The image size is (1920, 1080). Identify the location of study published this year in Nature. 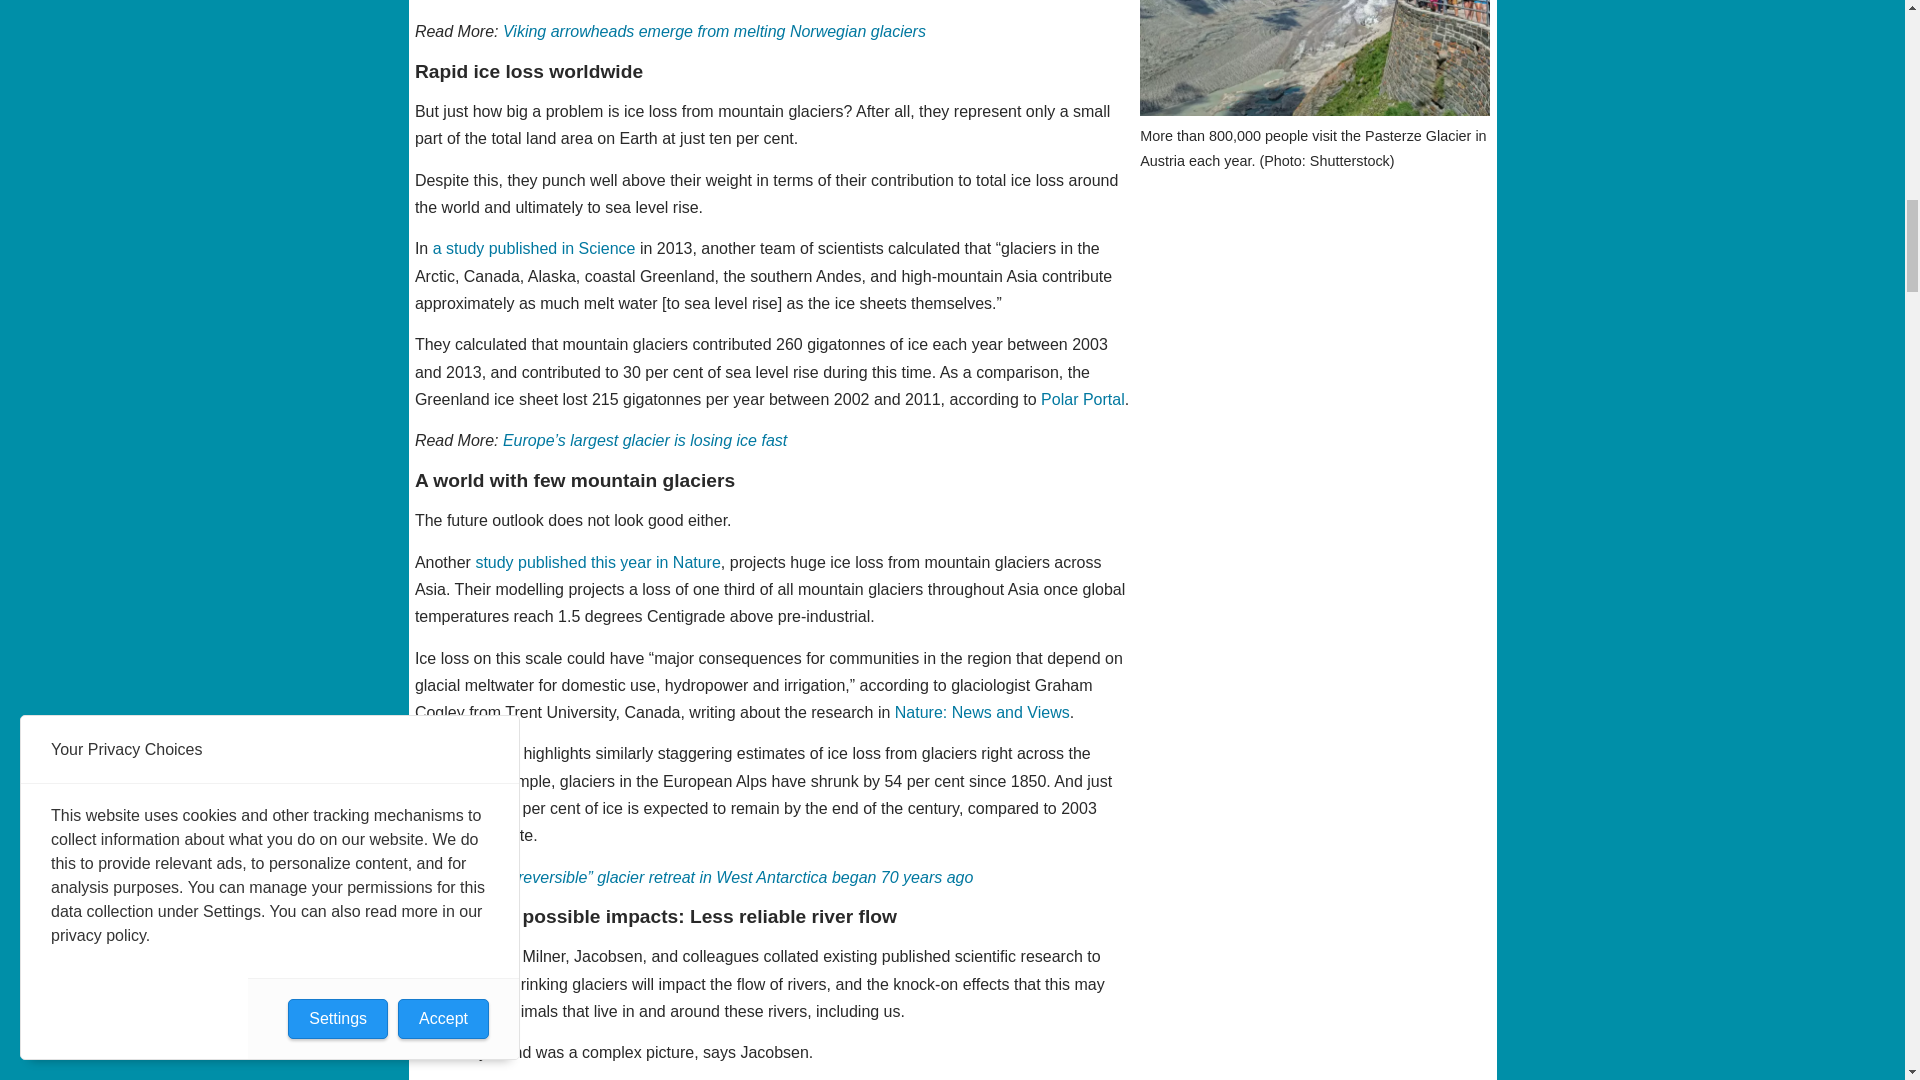
(597, 562).